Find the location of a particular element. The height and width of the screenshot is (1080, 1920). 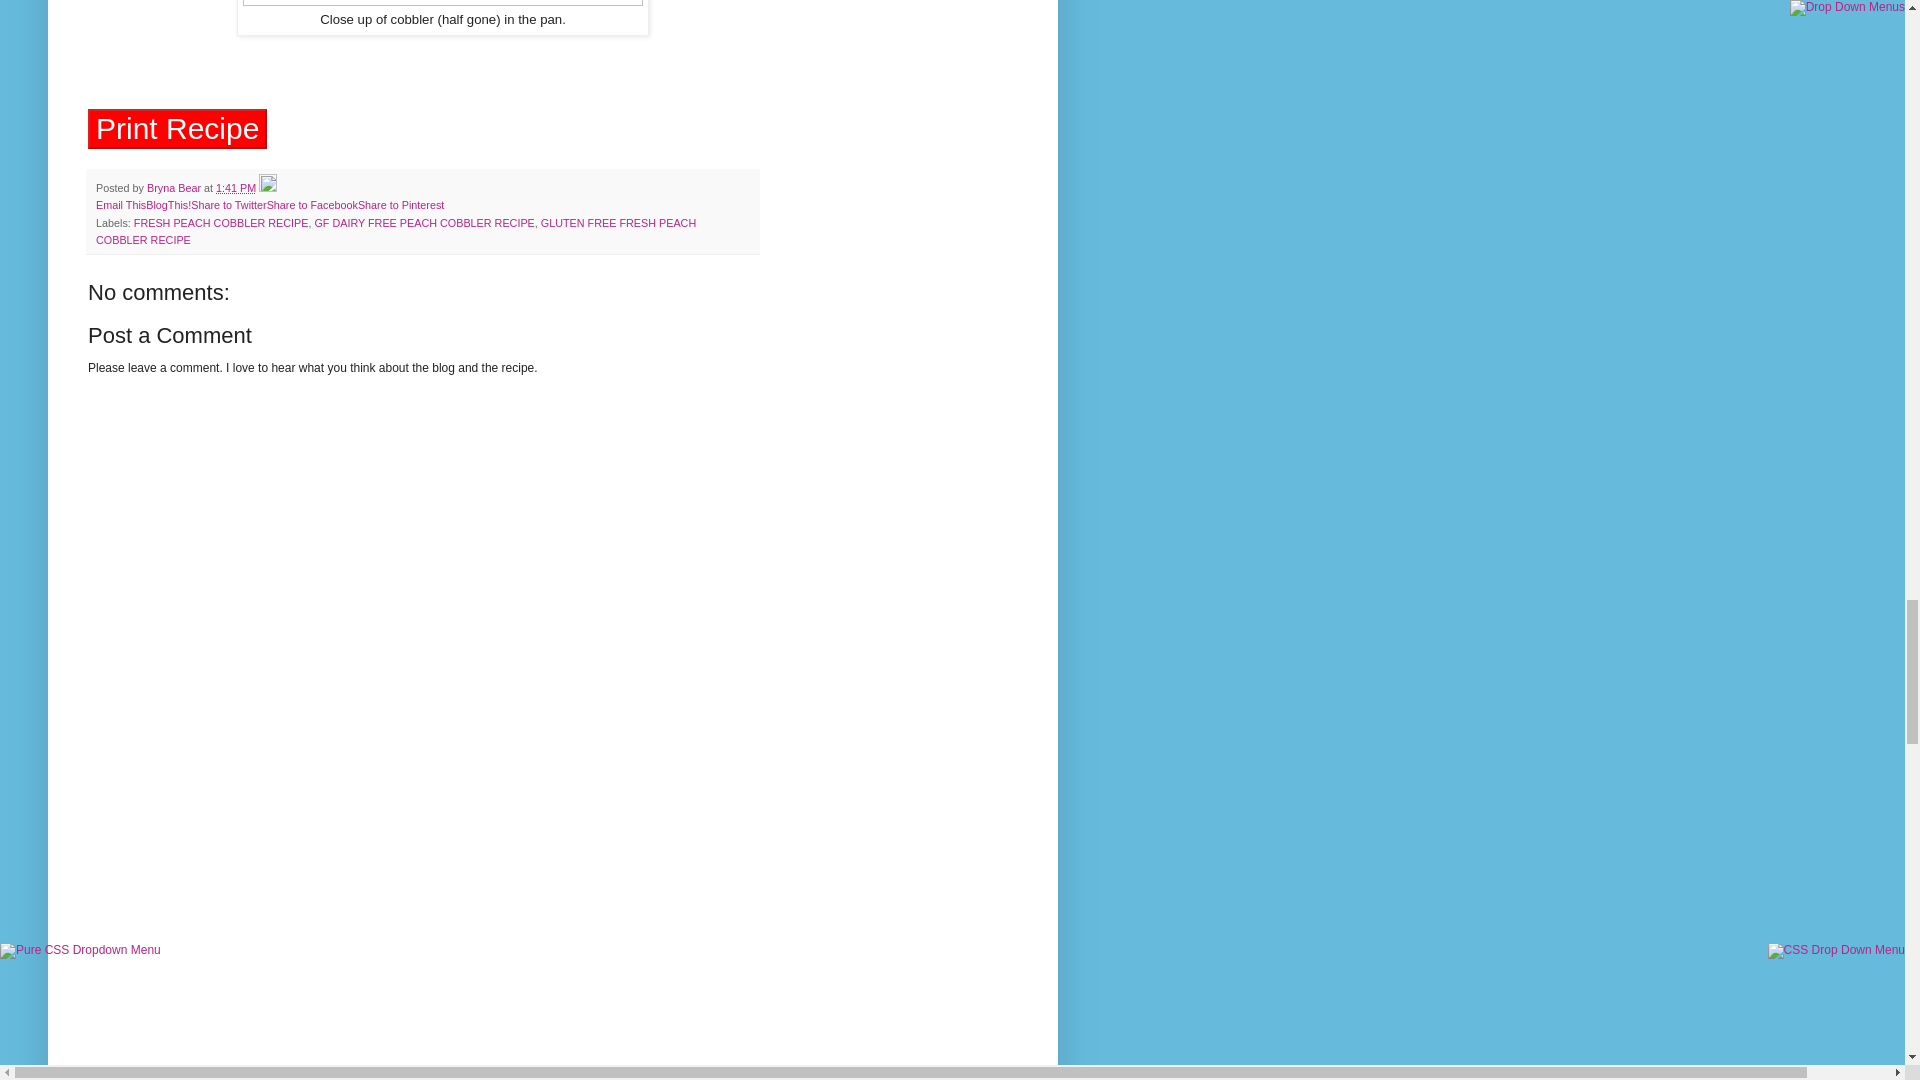

Bryna Bear is located at coordinates (175, 188).